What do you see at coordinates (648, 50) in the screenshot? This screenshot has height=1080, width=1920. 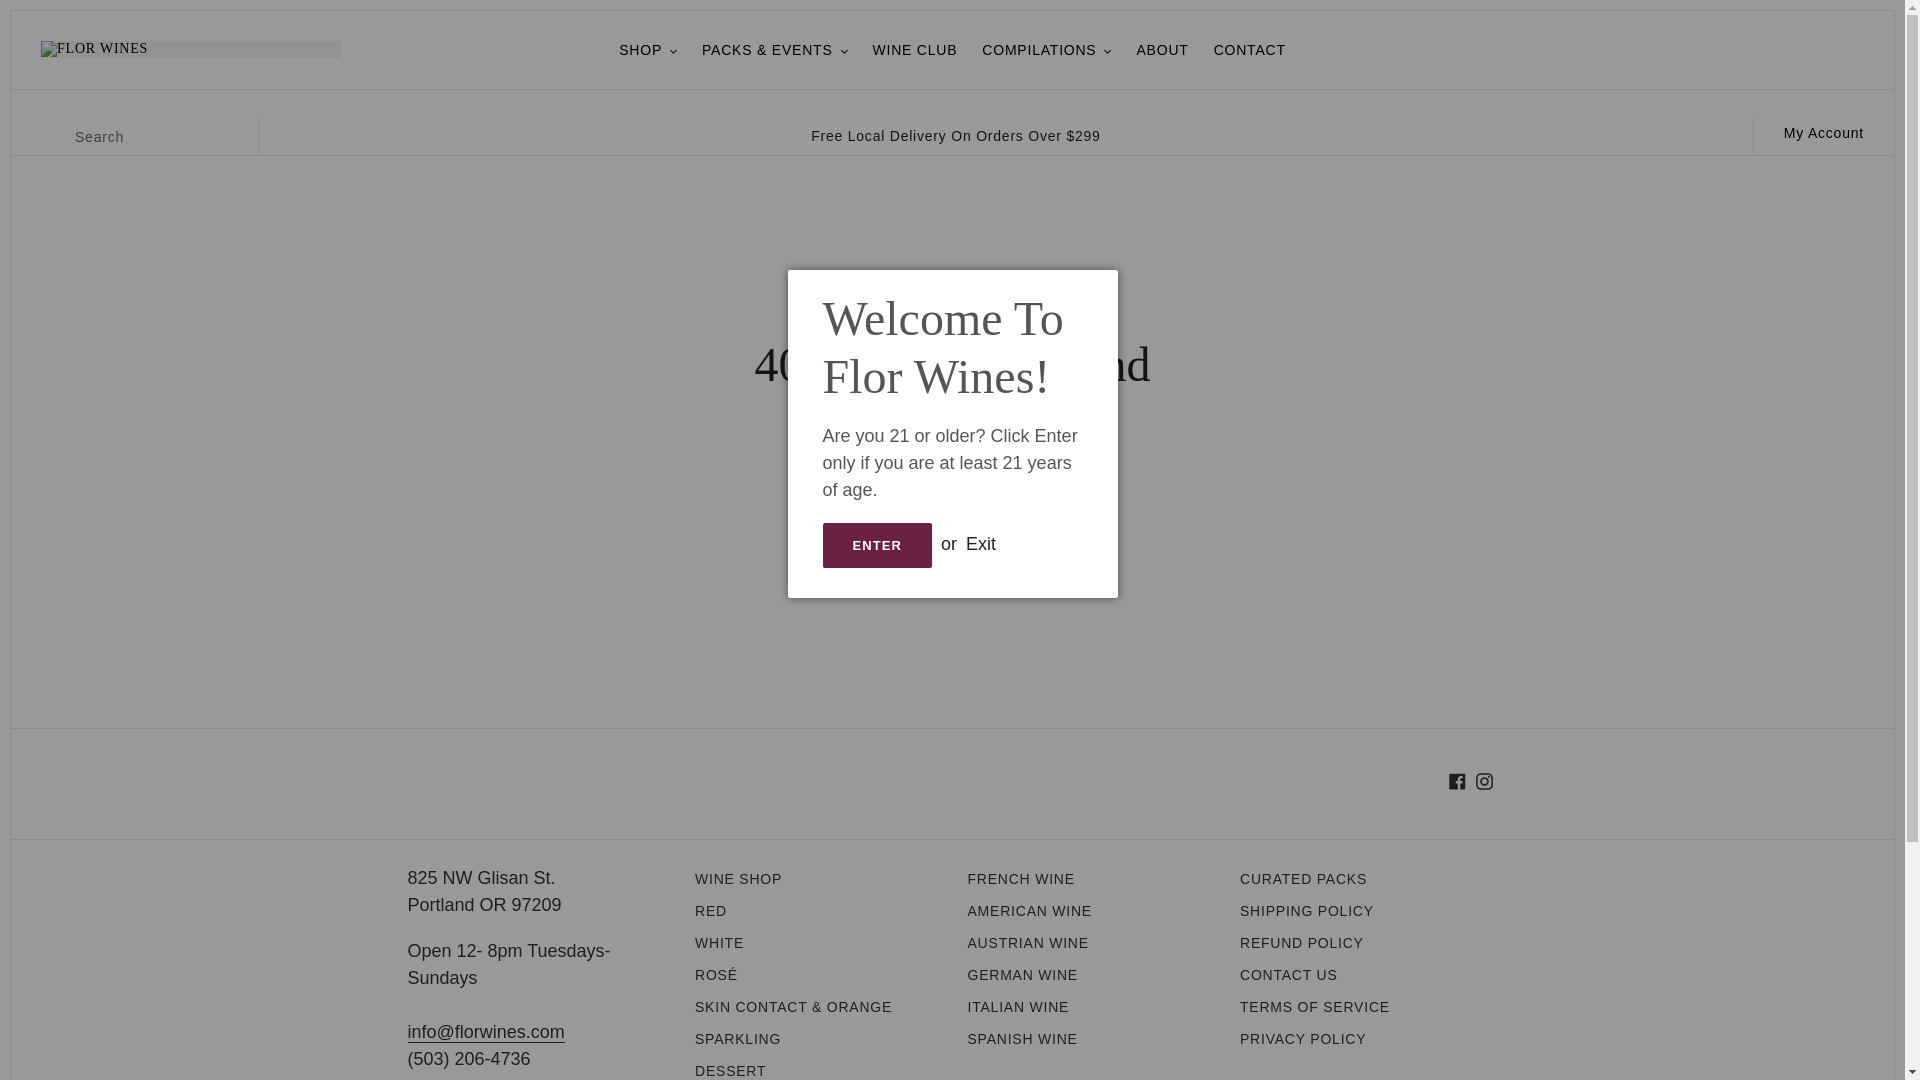 I see `SHOP` at bounding box center [648, 50].